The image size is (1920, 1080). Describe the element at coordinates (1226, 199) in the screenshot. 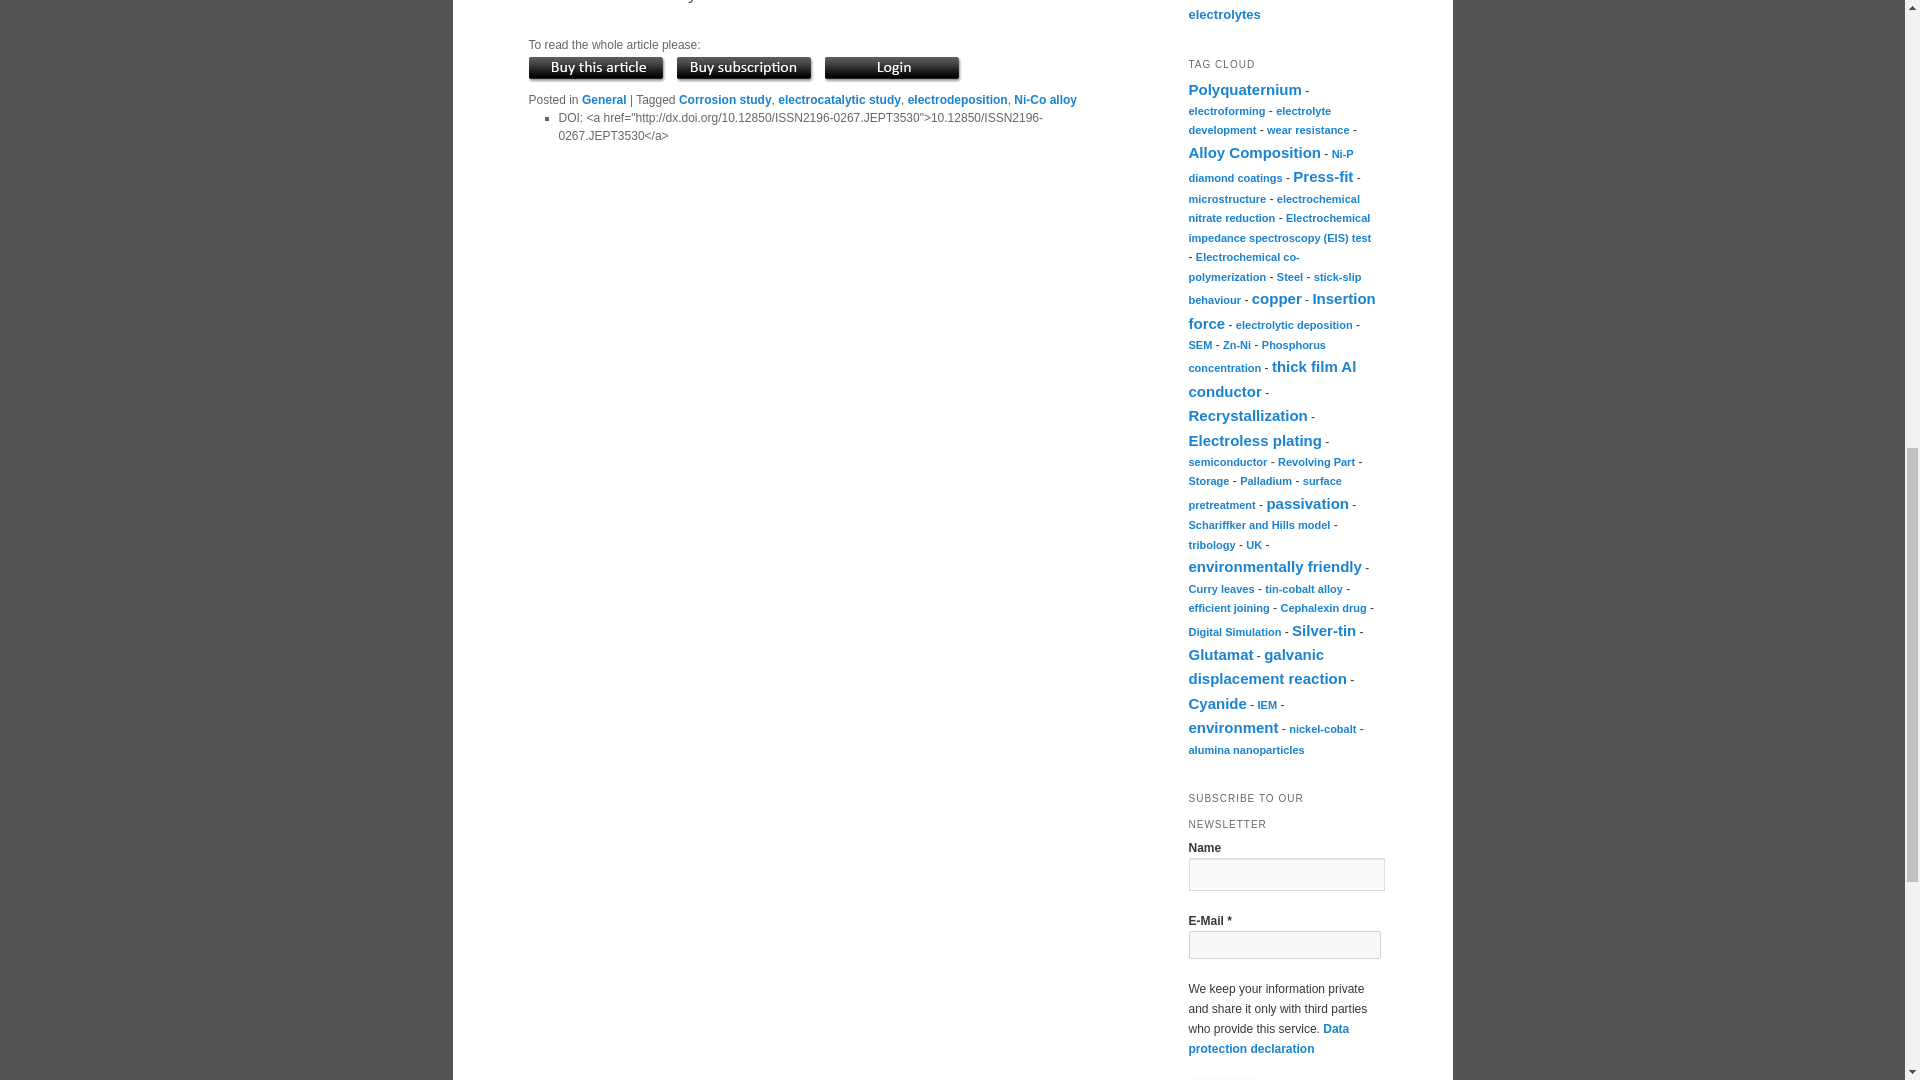

I see `0 topics` at that location.